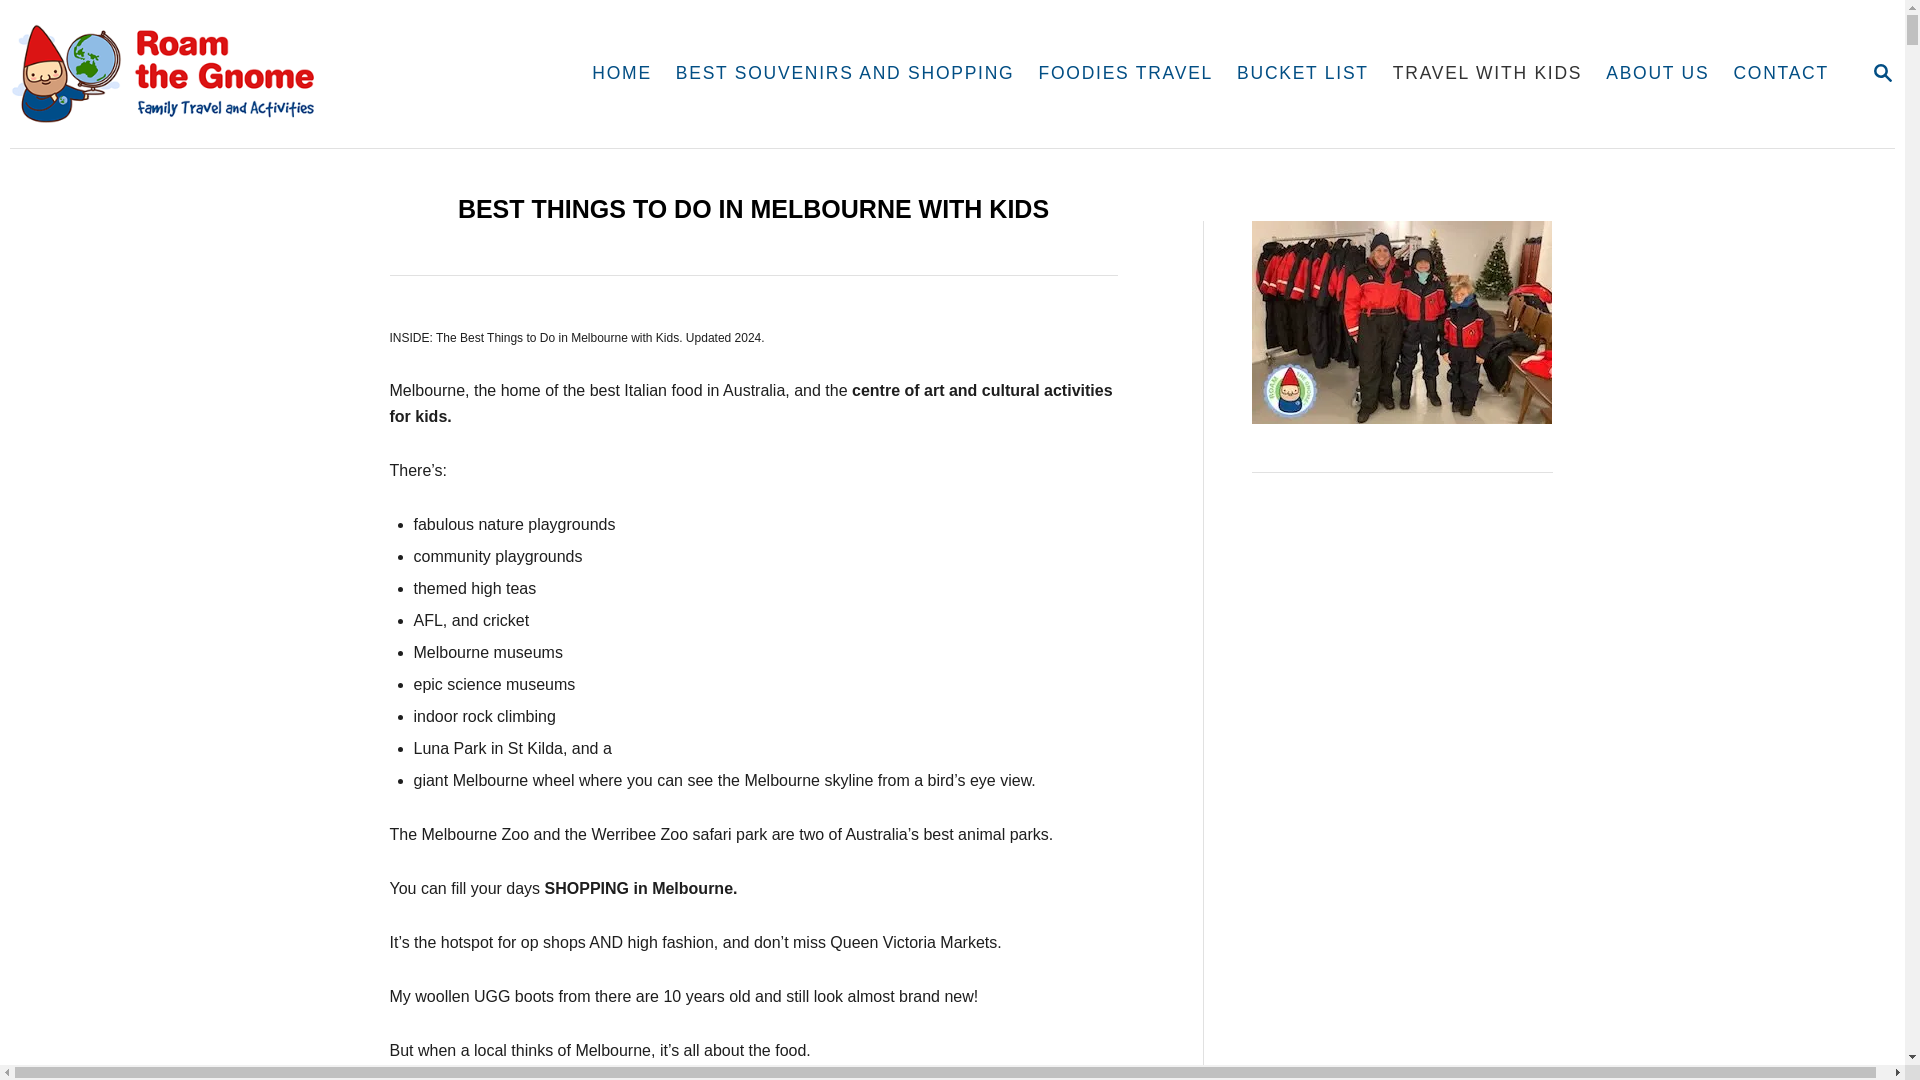 The height and width of the screenshot is (1080, 1920). Describe the element at coordinates (1780, 74) in the screenshot. I see `CONTACT` at that location.